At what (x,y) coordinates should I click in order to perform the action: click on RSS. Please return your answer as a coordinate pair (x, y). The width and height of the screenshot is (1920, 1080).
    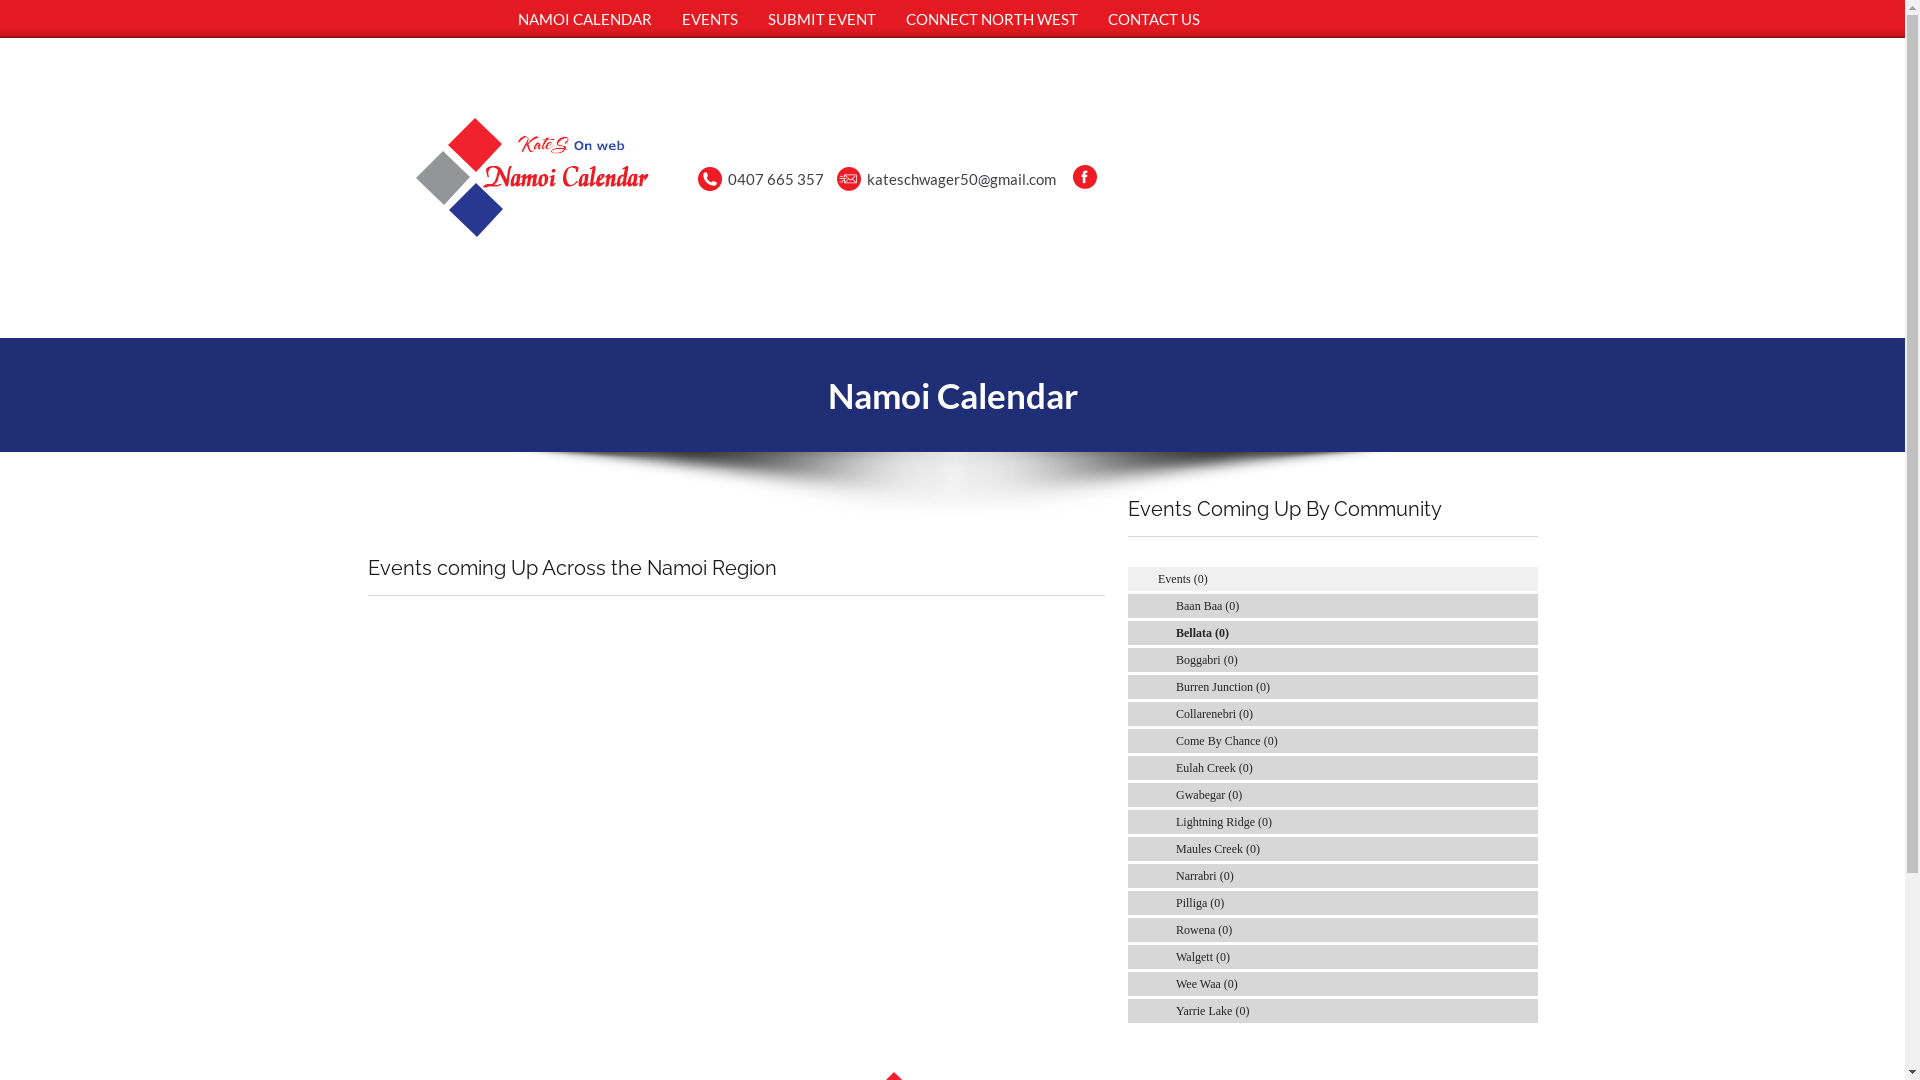
    Looking at the image, I should click on (1527, 795).